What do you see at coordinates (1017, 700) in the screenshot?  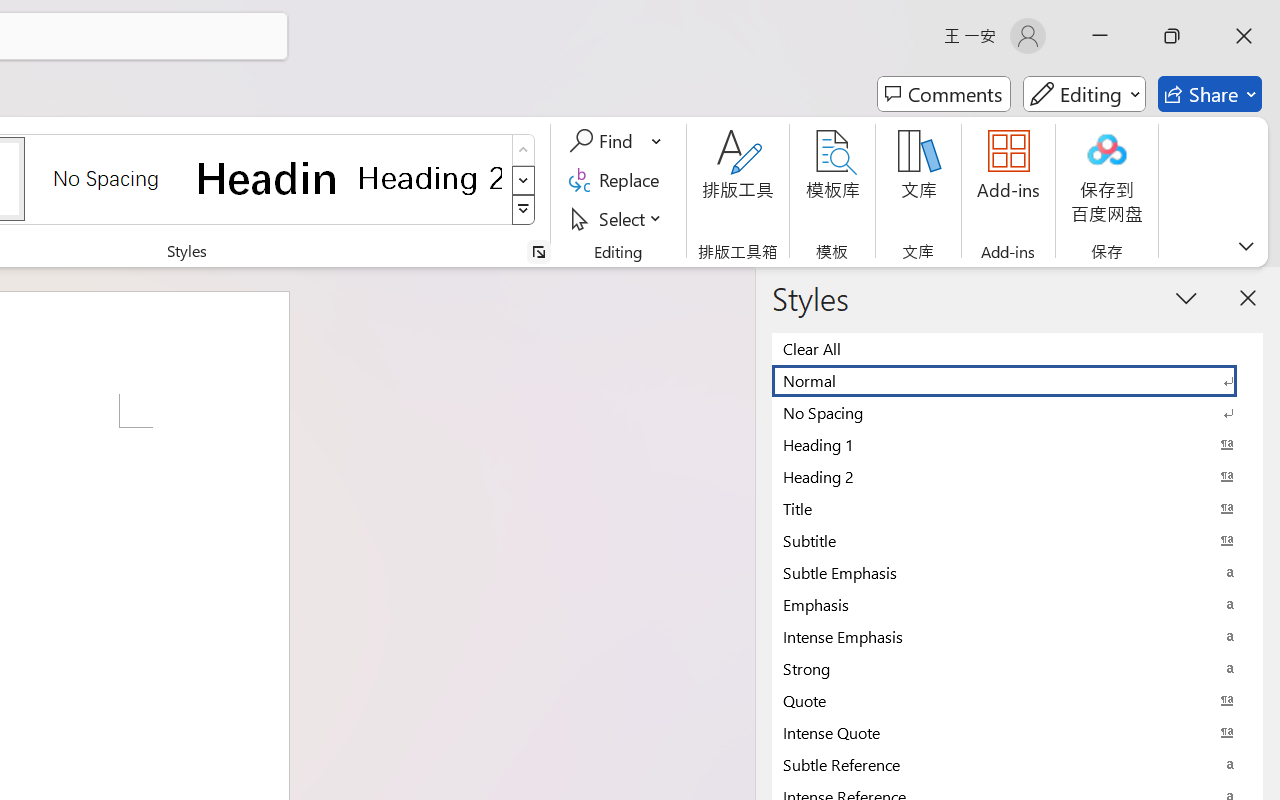 I see `Quote` at bounding box center [1017, 700].